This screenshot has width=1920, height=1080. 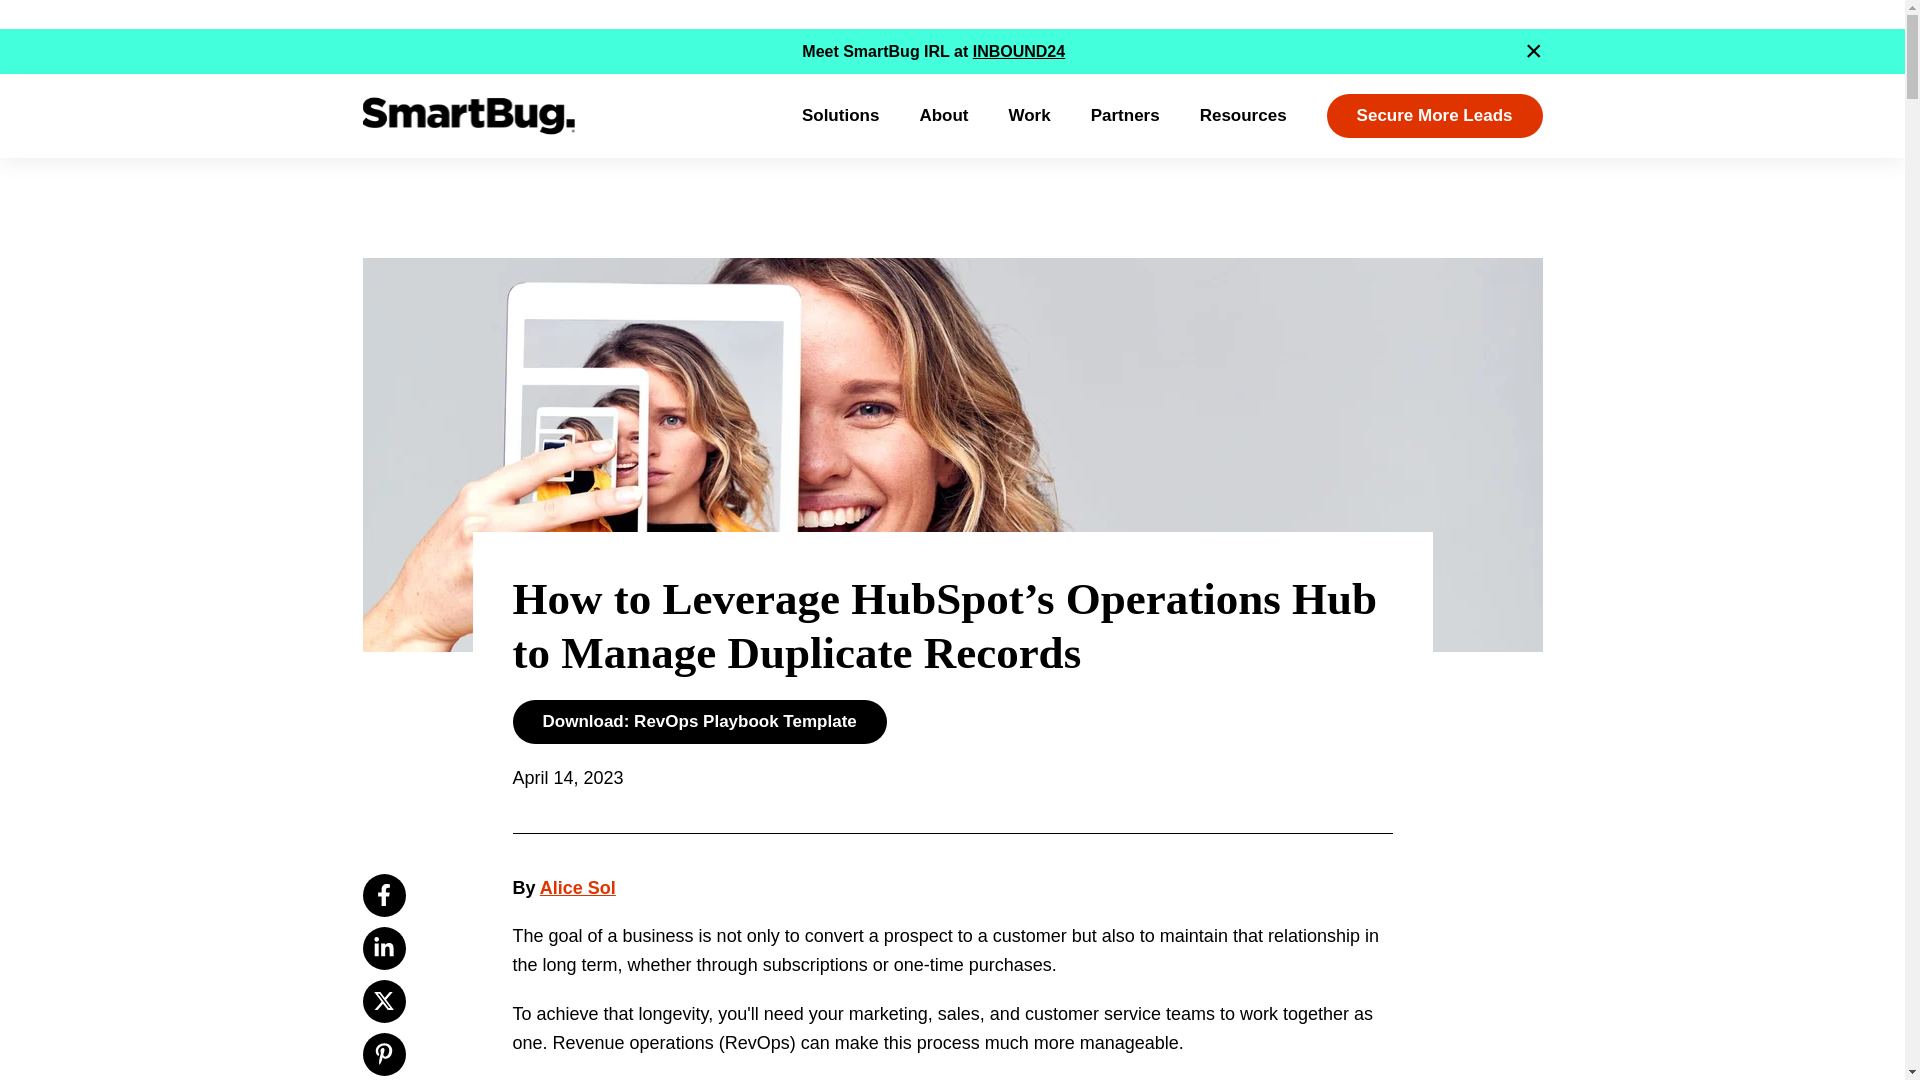 What do you see at coordinates (840, 116) in the screenshot?
I see `Solutions` at bounding box center [840, 116].